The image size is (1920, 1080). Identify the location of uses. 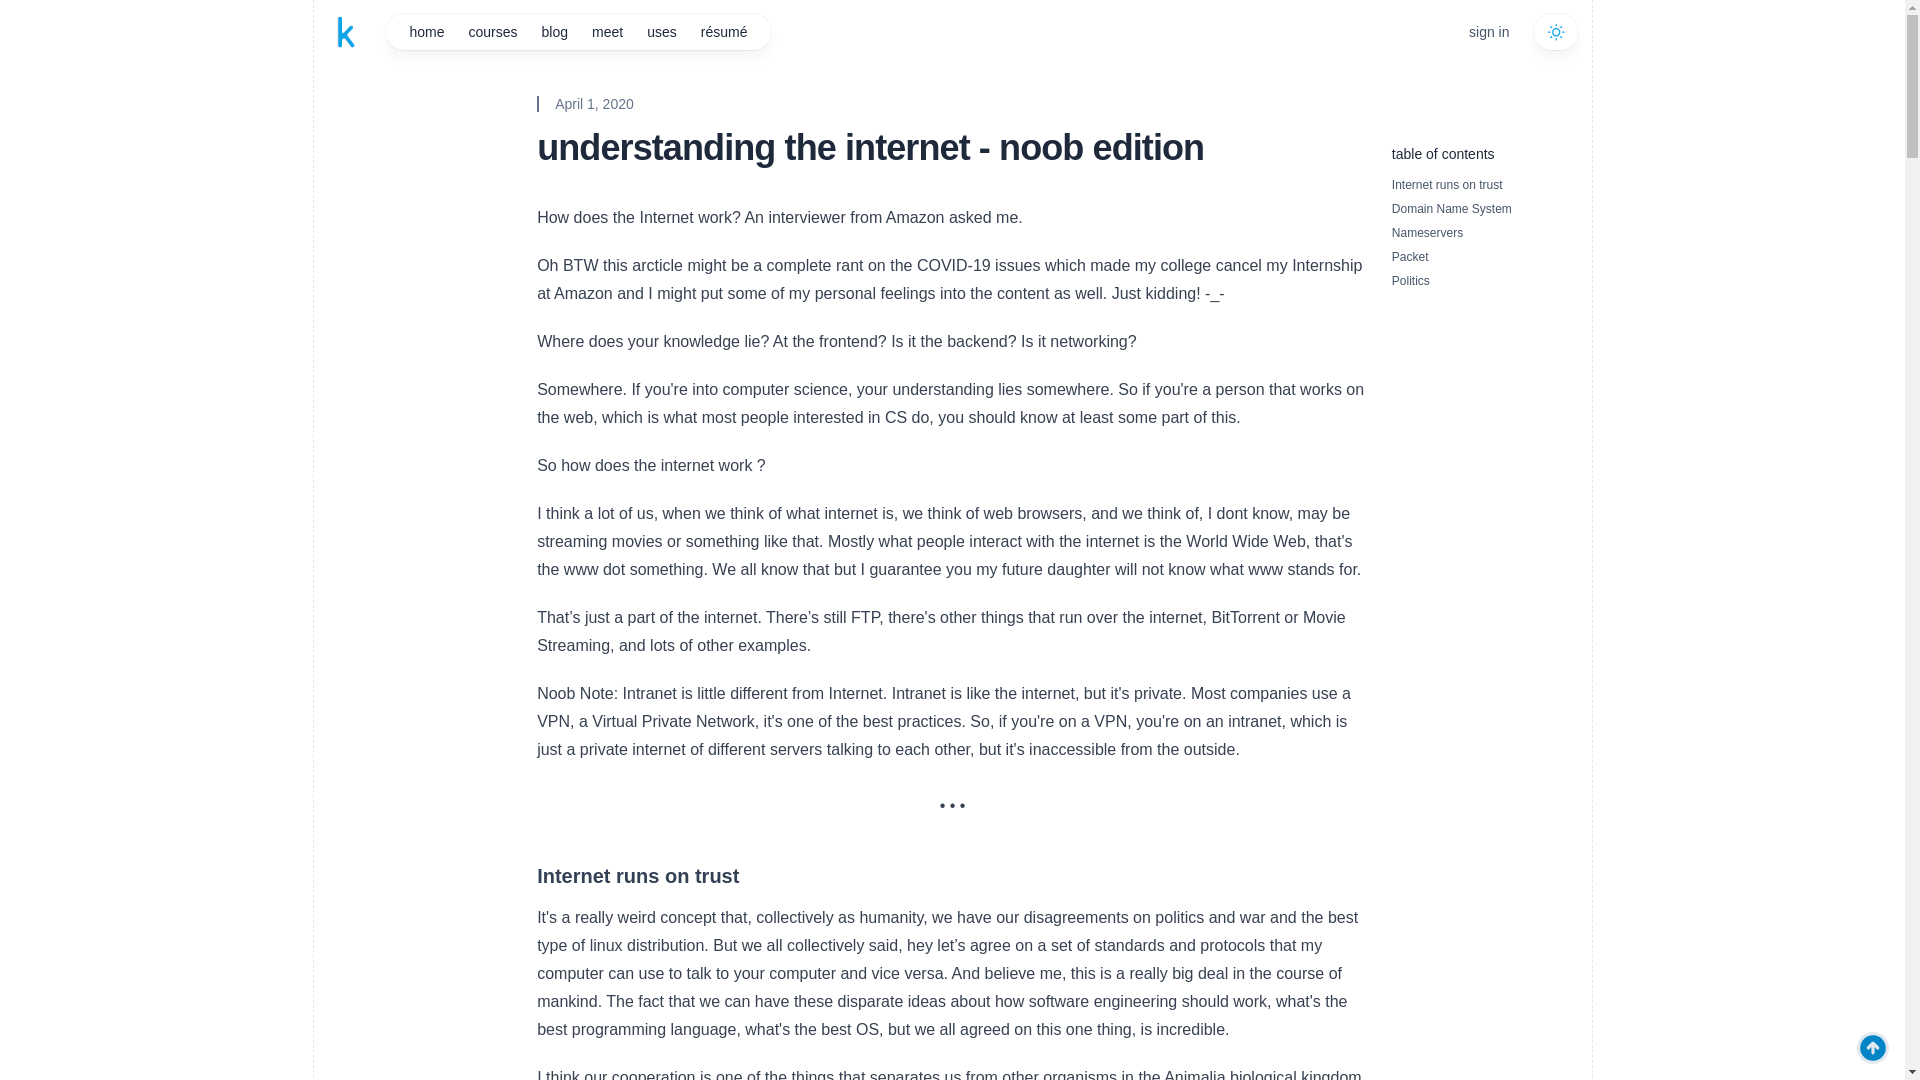
(662, 32).